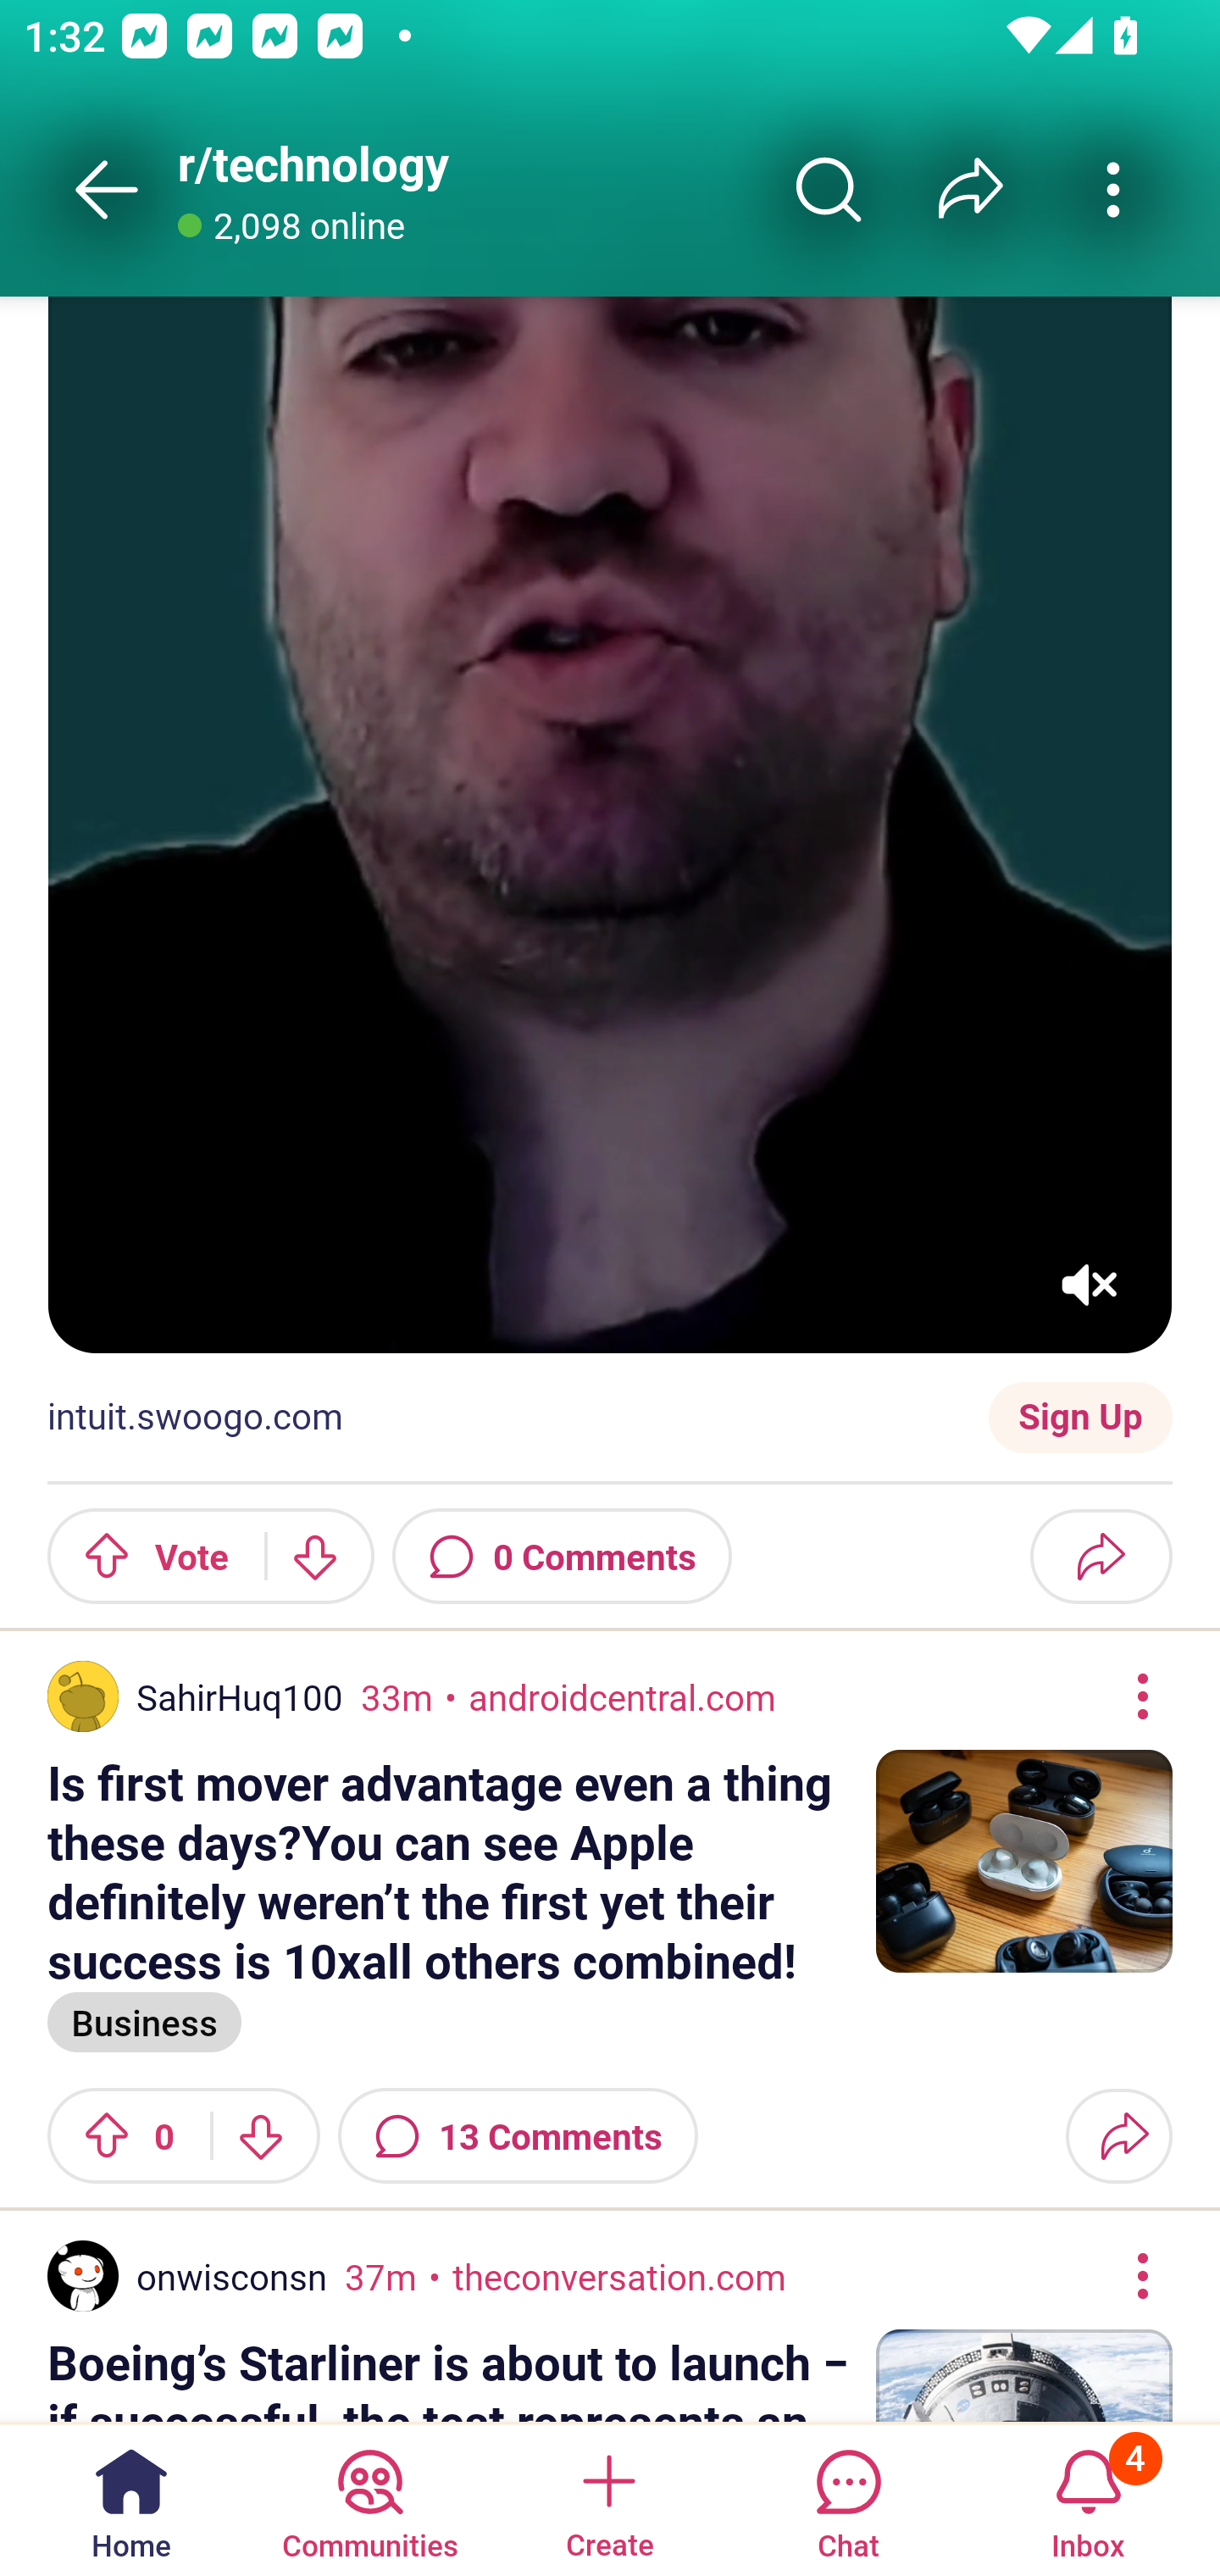 The image size is (1220, 2576). What do you see at coordinates (131, 2498) in the screenshot?
I see `Home` at bounding box center [131, 2498].